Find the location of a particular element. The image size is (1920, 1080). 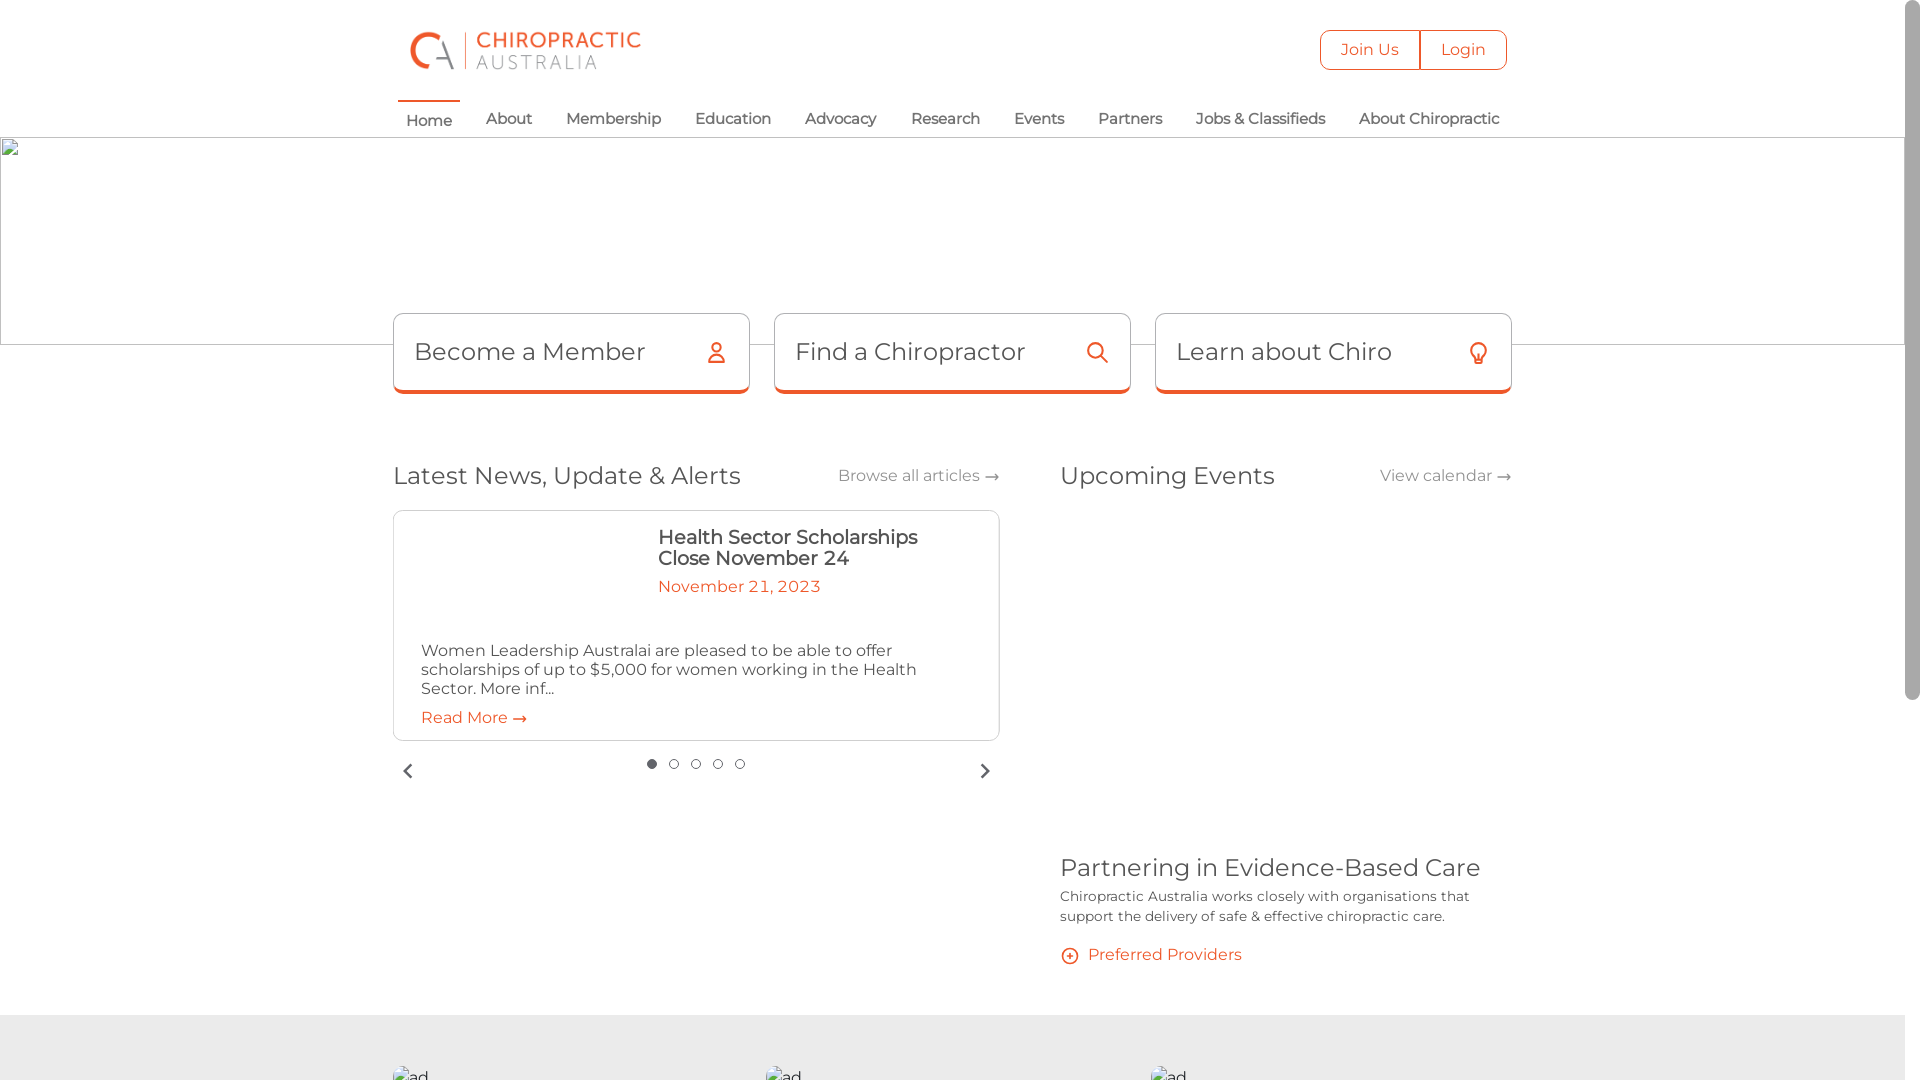

Education is located at coordinates (733, 120).